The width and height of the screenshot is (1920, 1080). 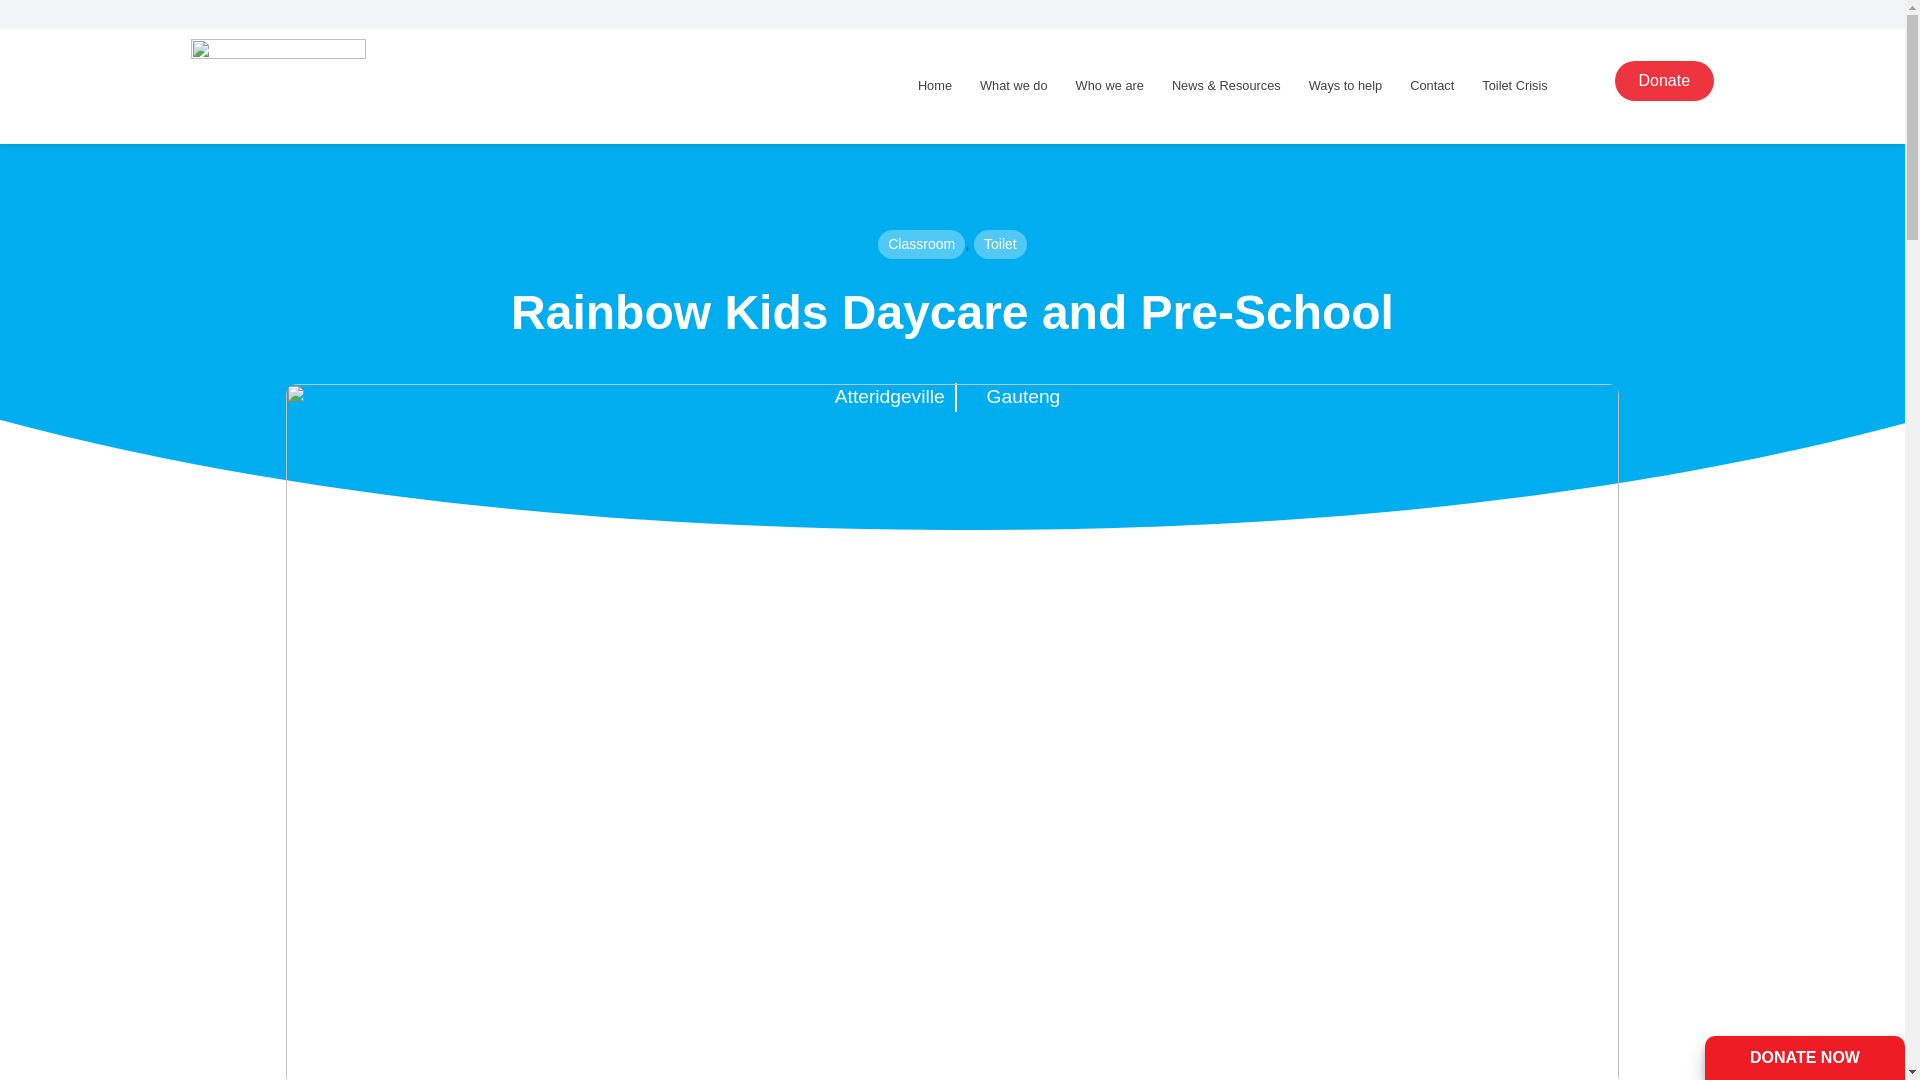 I want to click on Home, so click(x=934, y=84).